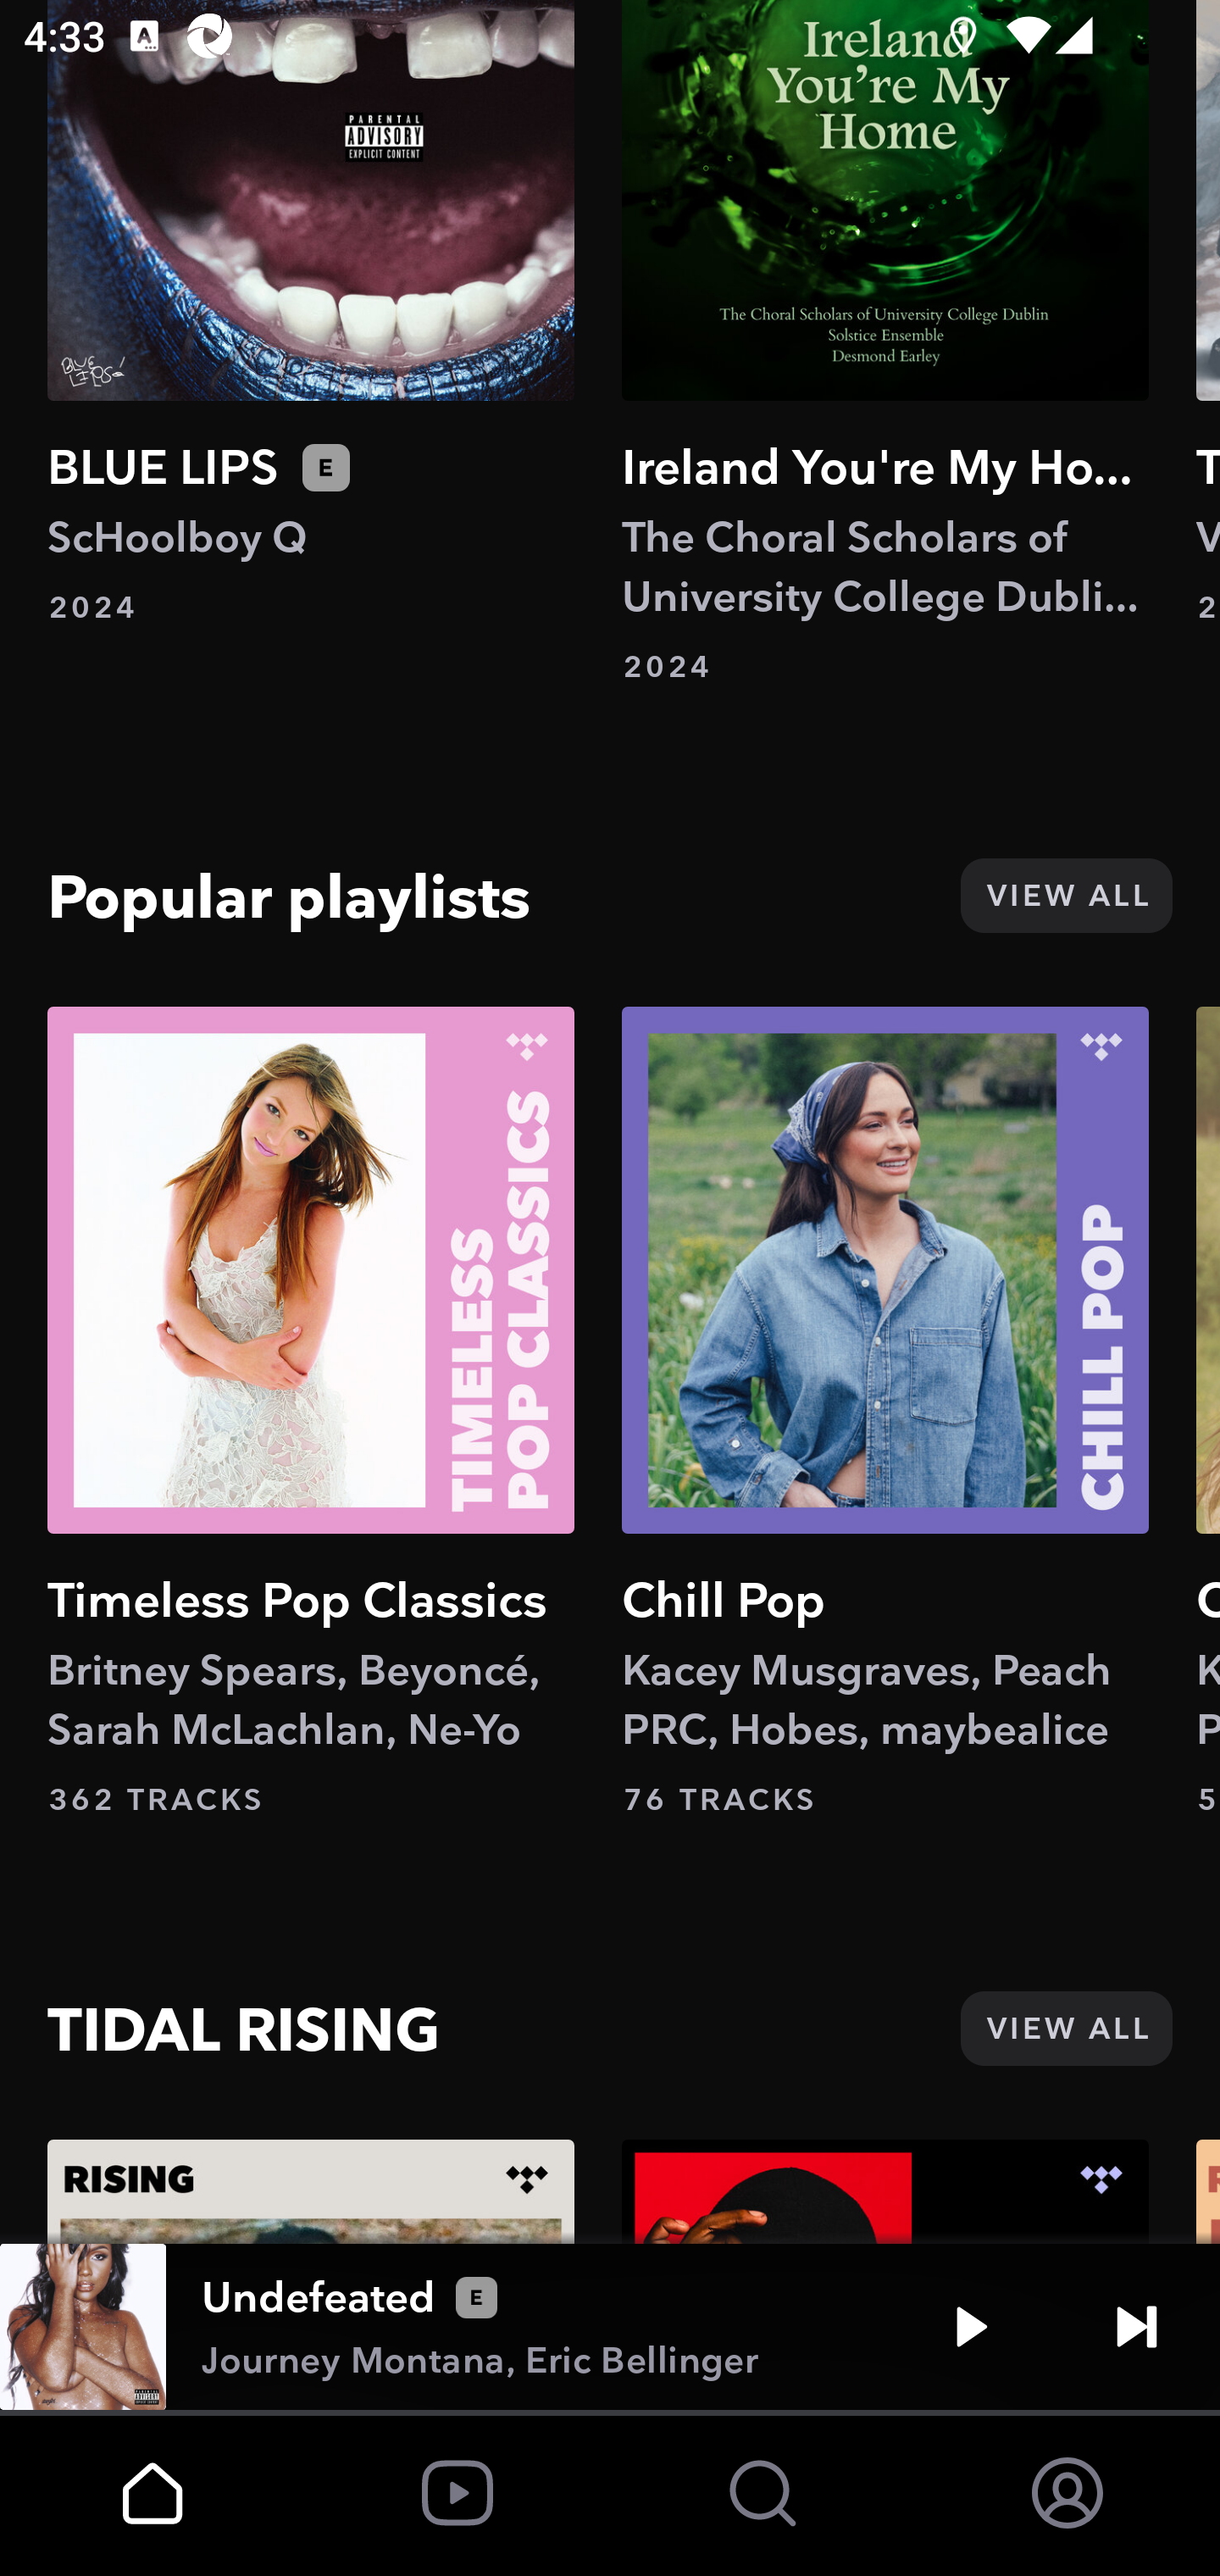 The height and width of the screenshot is (2576, 1220). I want to click on BLUE LIPS ScHoolboy Q 2024, so click(311, 313).